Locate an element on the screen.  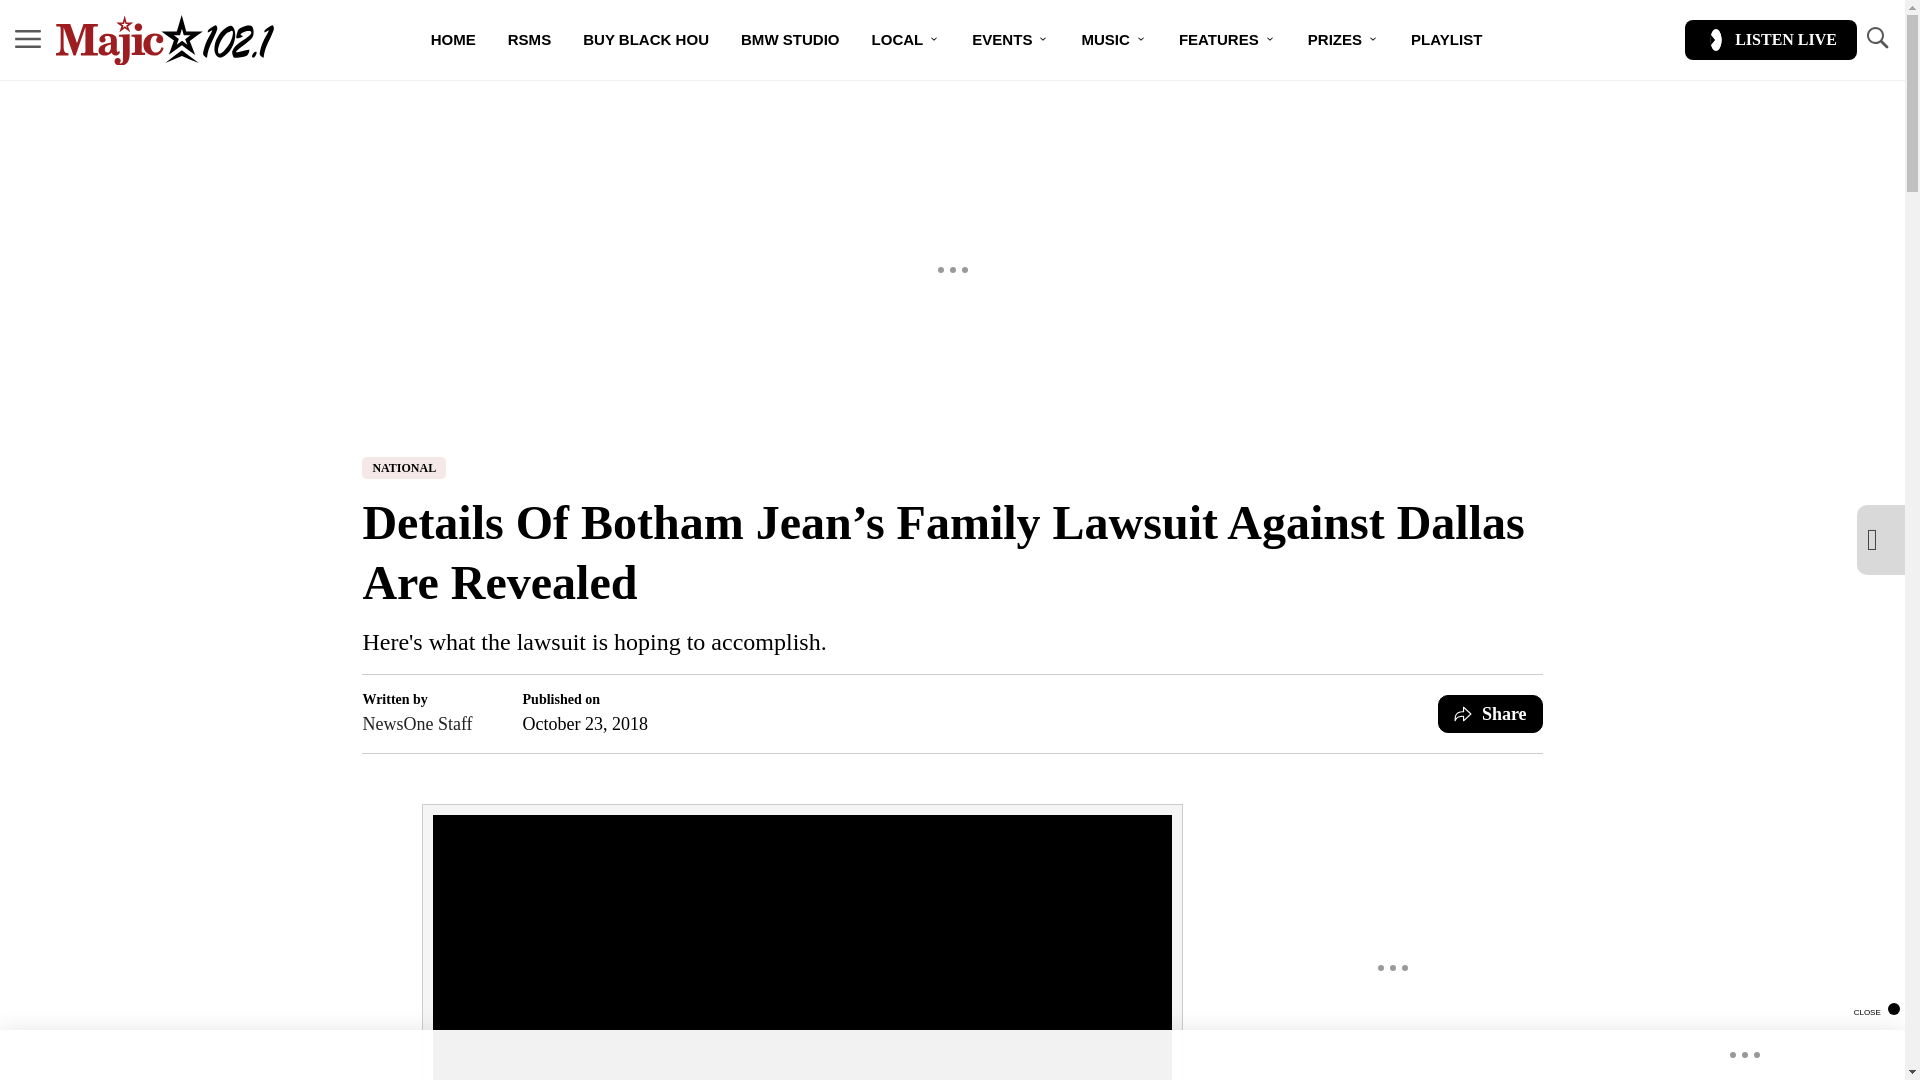
HOME is located at coordinates (452, 40).